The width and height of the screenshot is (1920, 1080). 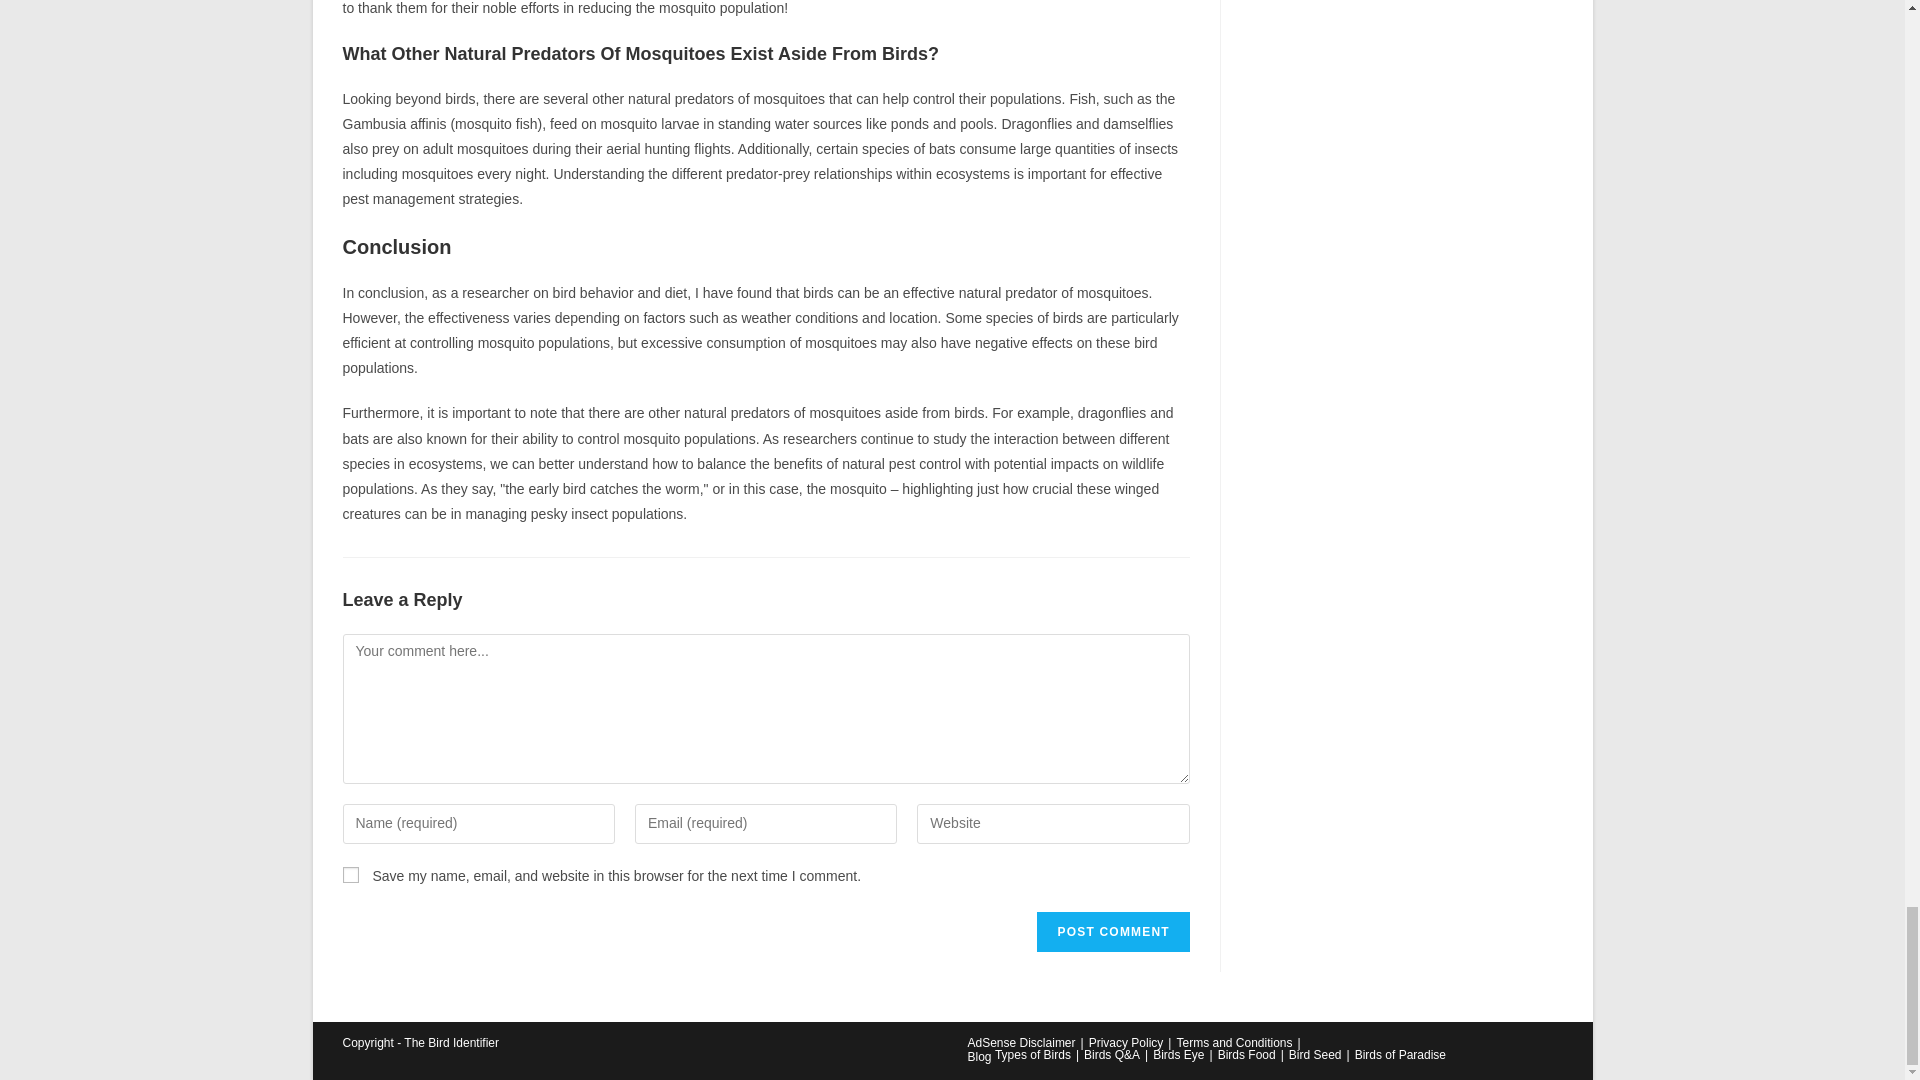 What do you see at coordinates (349, 875) in the screenshot?
I see `yes` at bounding box center [349, 875].